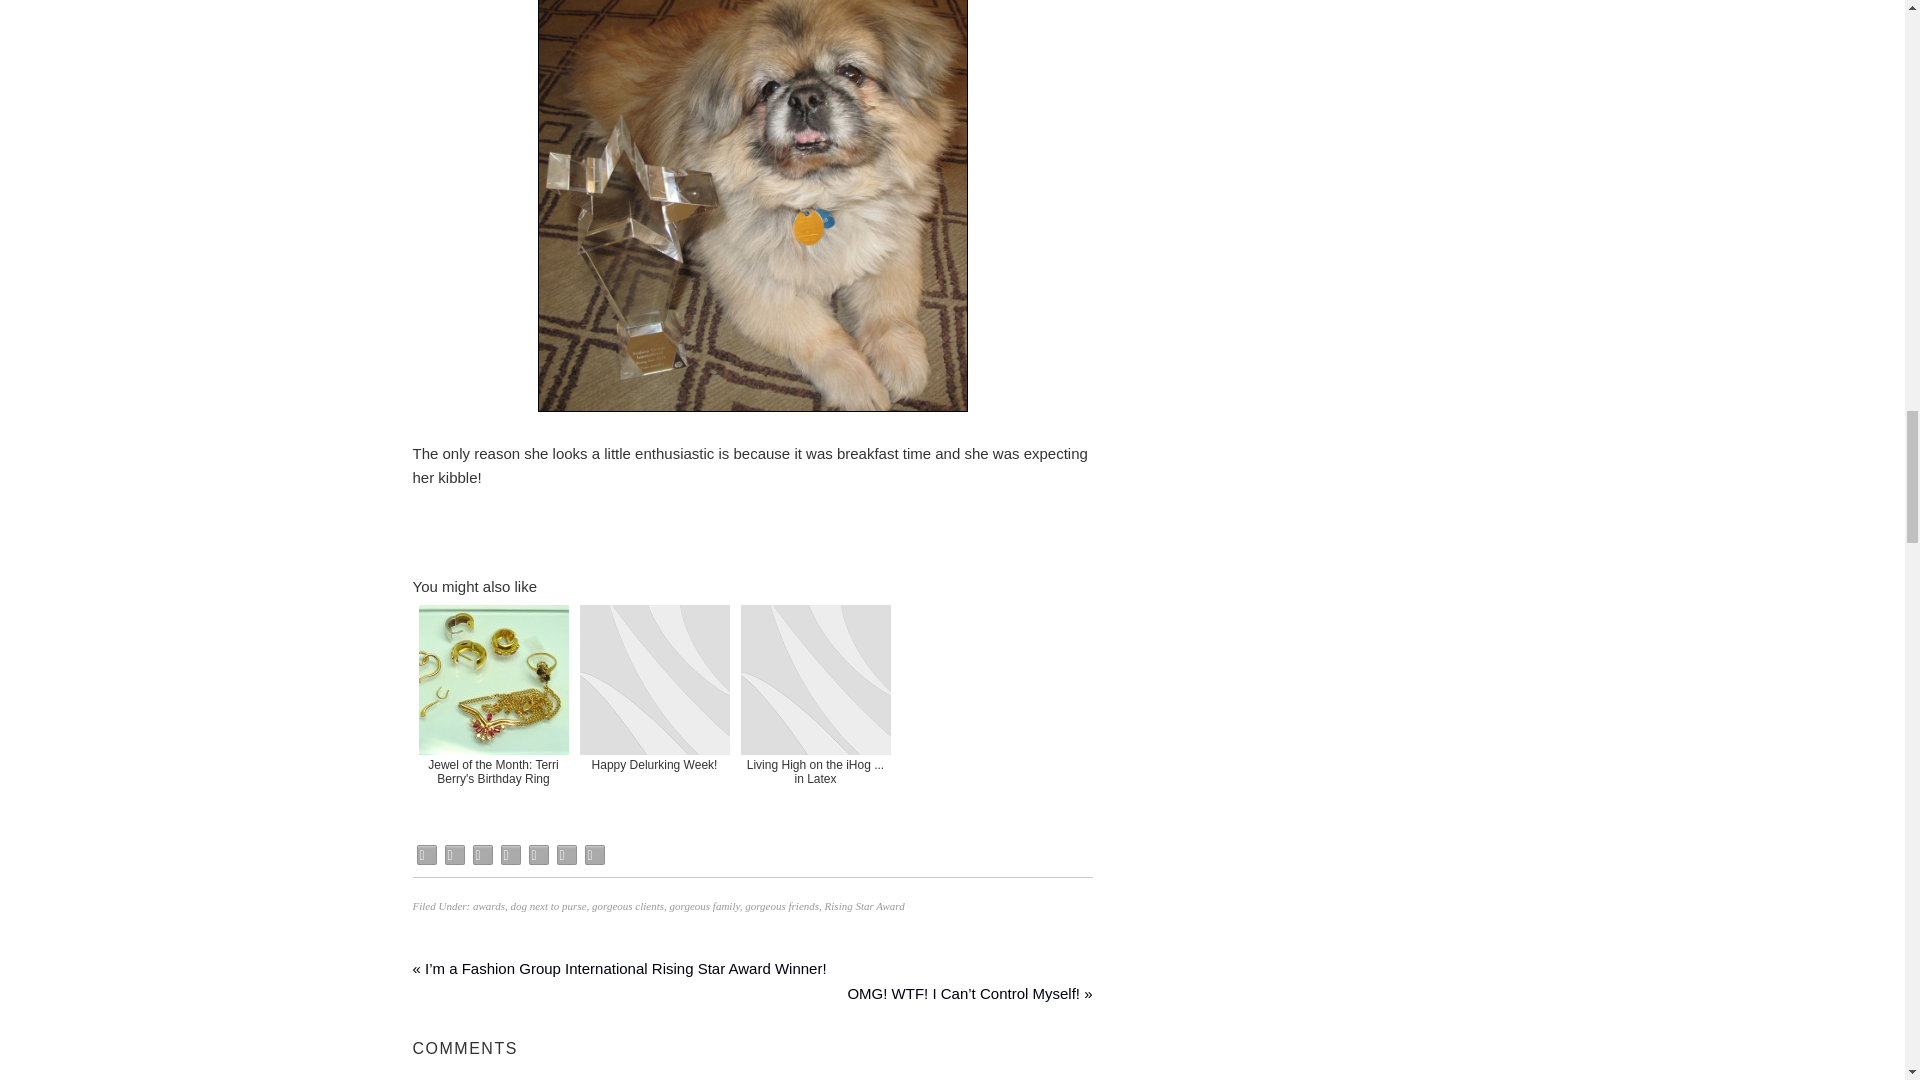 Image resolution: width=1920 pixels, height=1080 pixels. Describe the element at coordinates (510, 855) in the screenshot. I see `Pinterest` at that location.